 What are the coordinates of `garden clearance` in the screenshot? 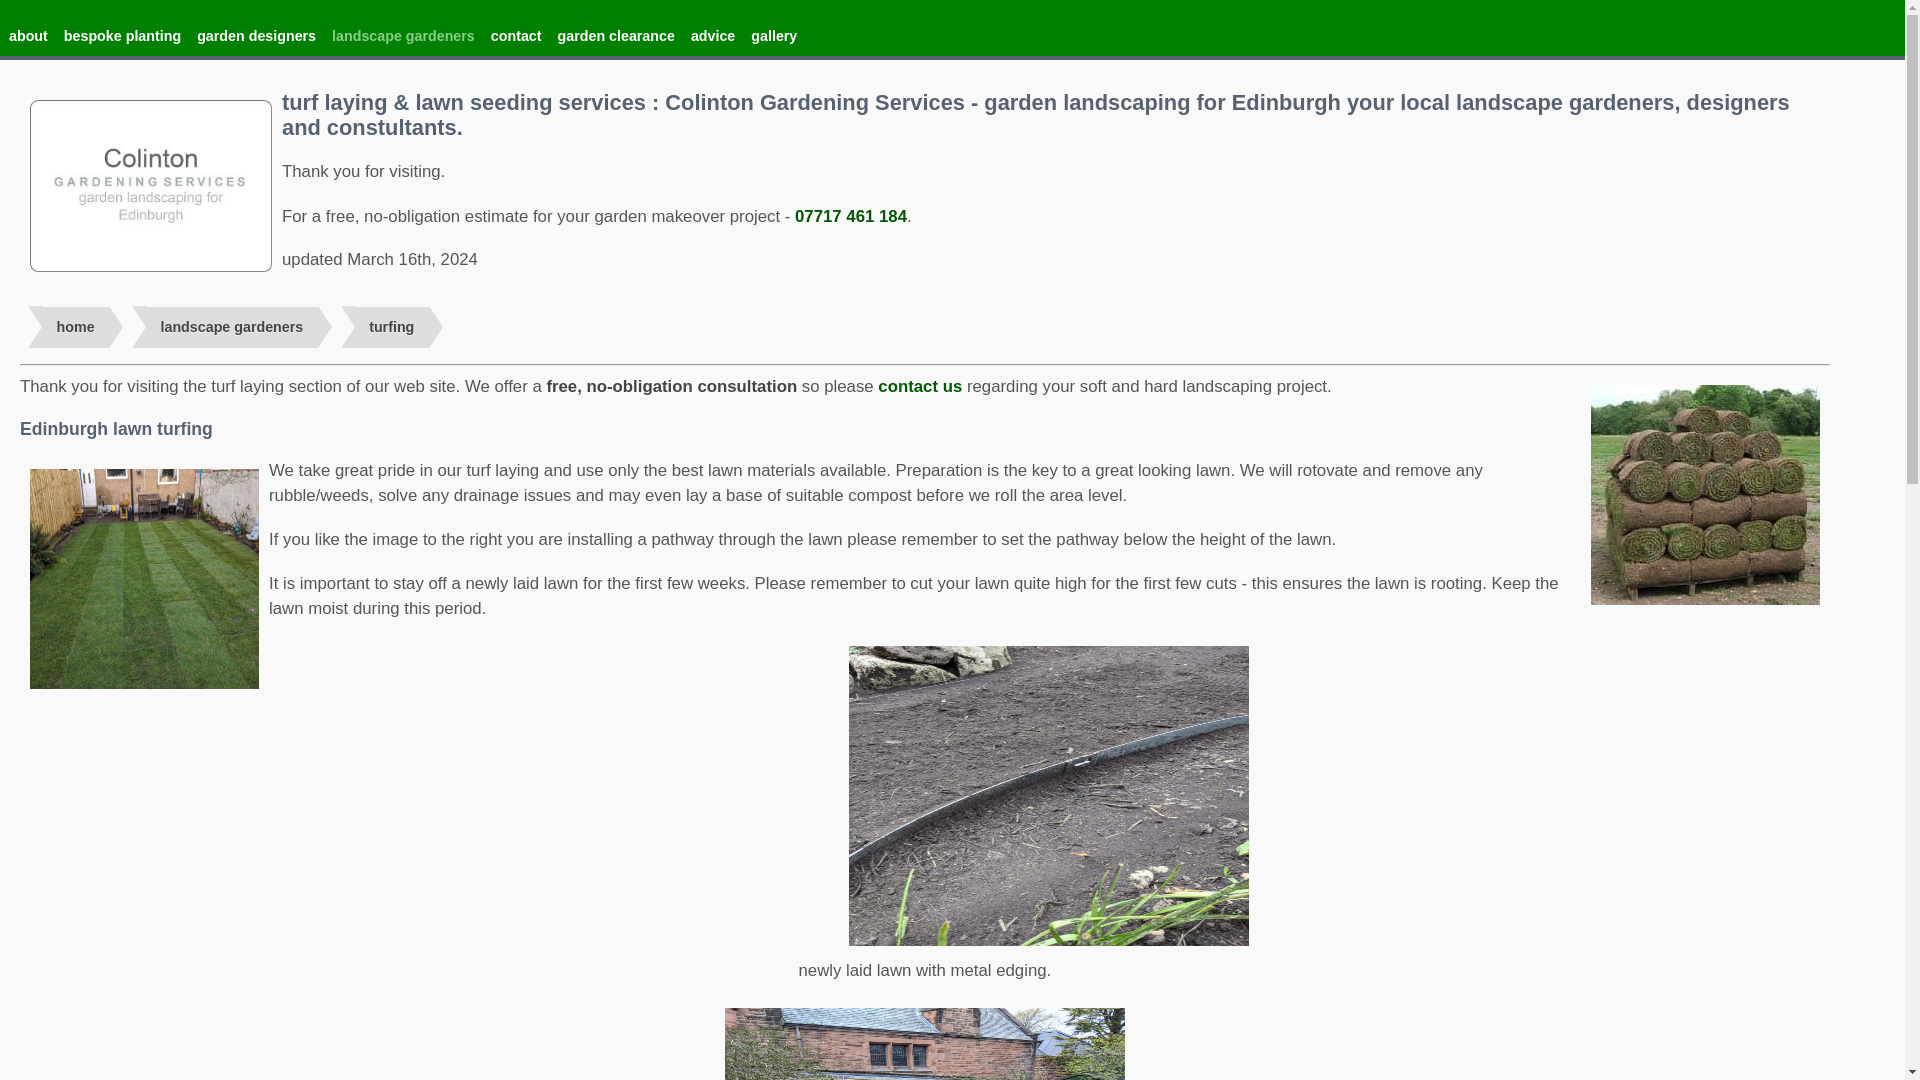 It's located at (616, 36).